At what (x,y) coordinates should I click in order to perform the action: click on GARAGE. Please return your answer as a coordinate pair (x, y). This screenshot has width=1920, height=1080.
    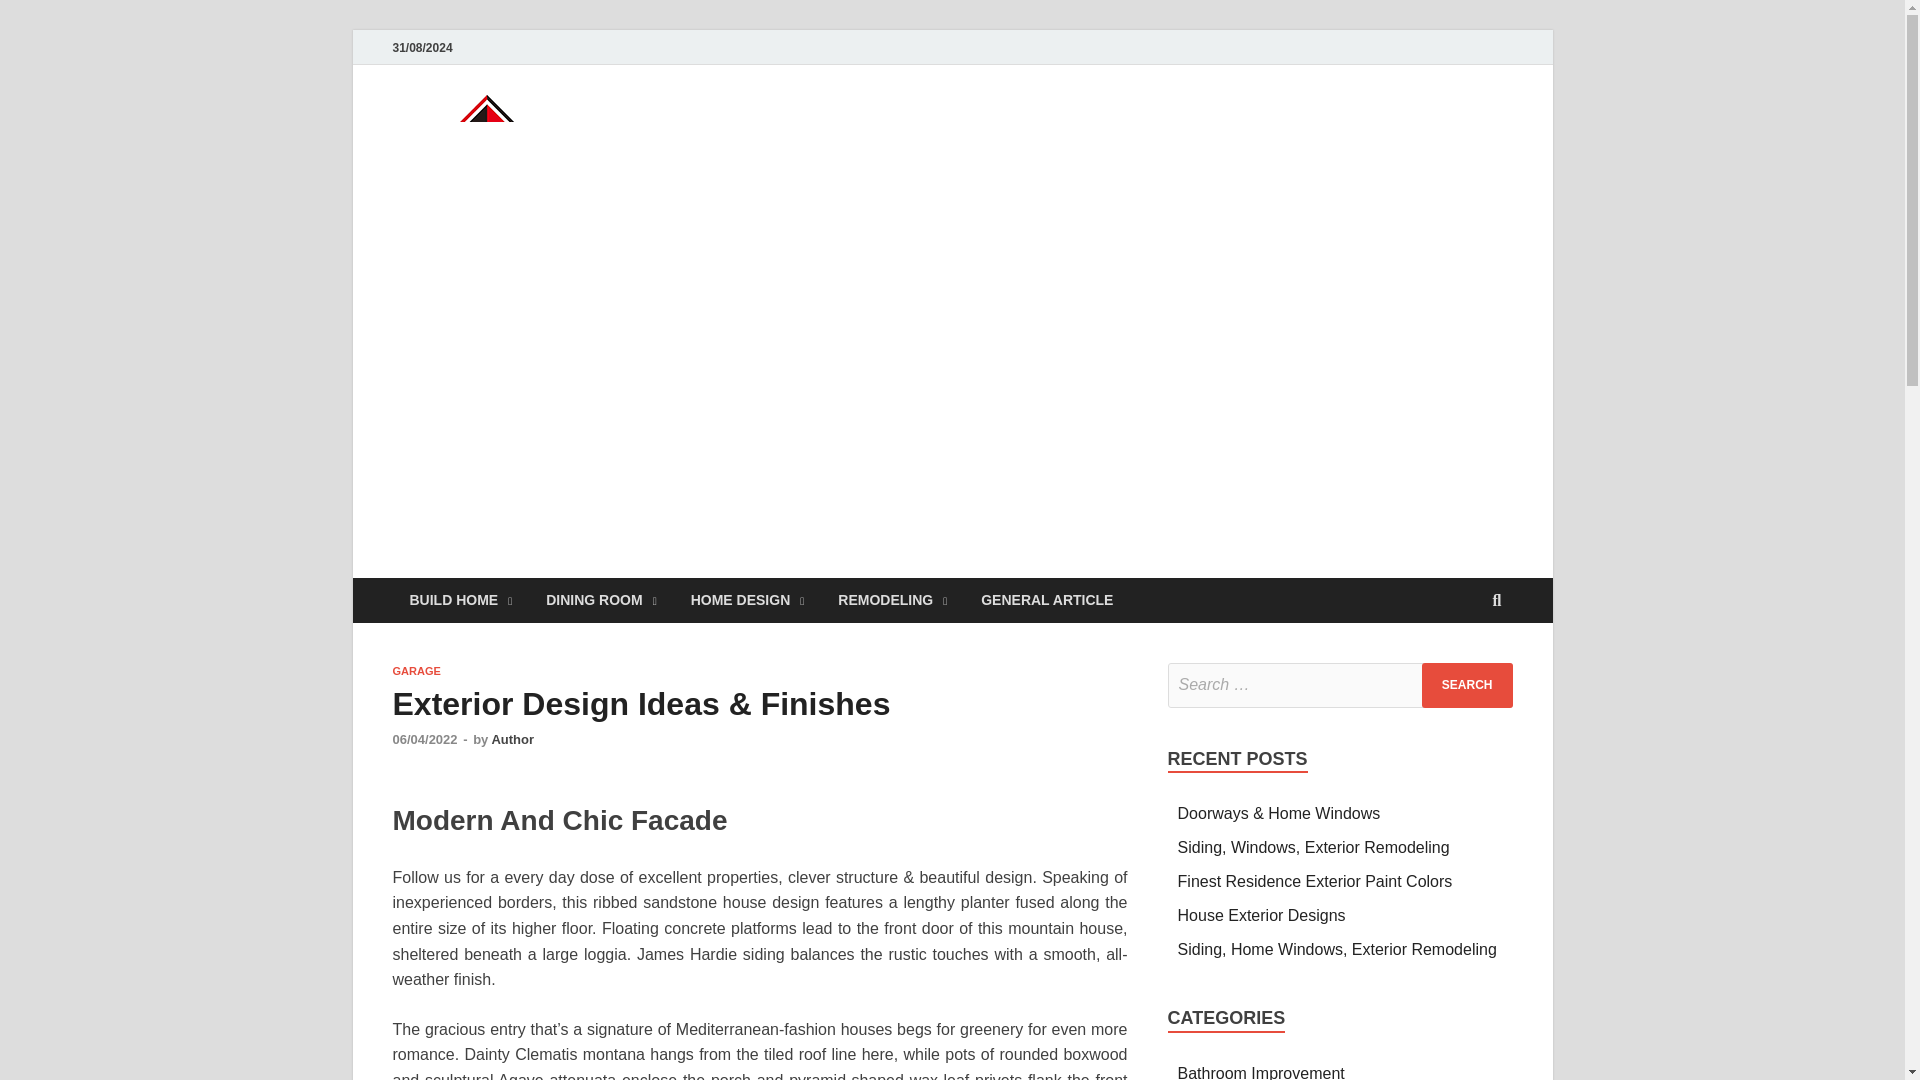
    Looking at the image, I should click on (415, 671).